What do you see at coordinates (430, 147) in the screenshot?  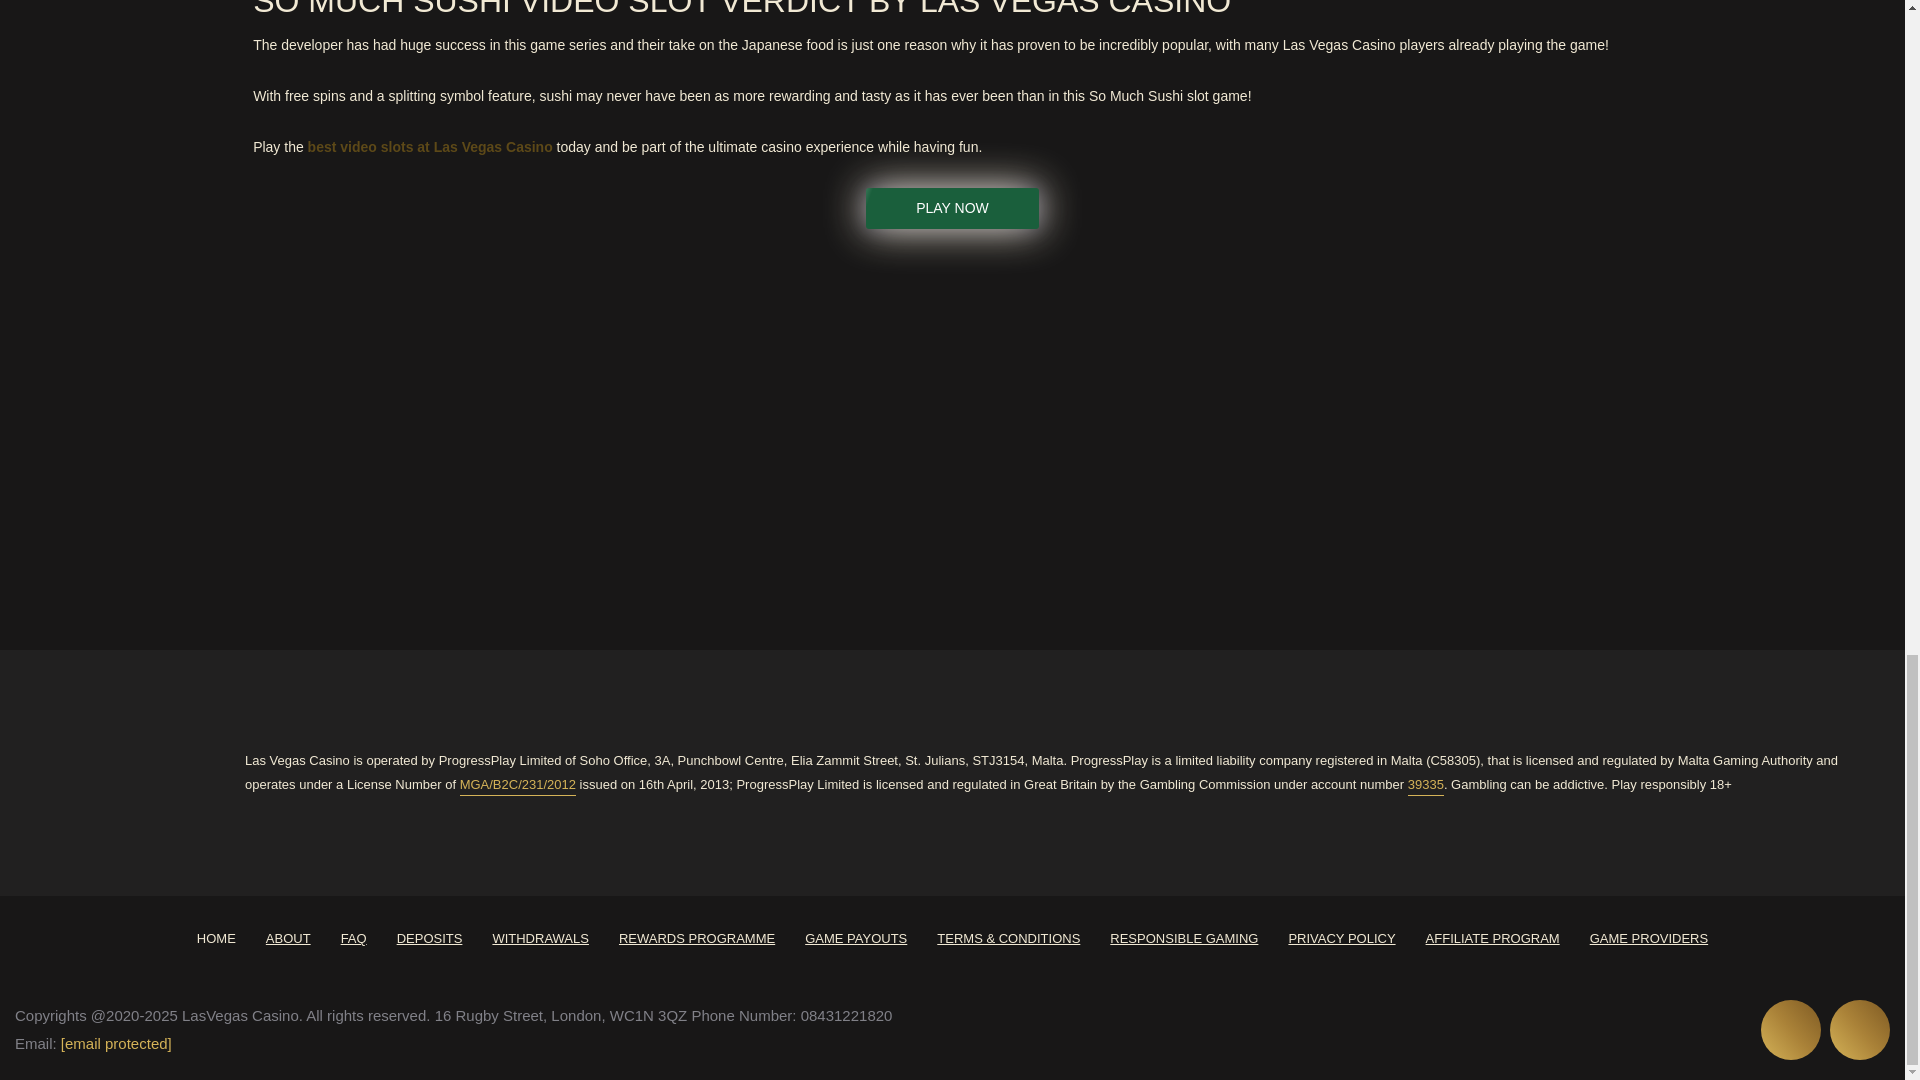 I see `best video slots at Las Vegas Casino` at bounding box center [430, 147].